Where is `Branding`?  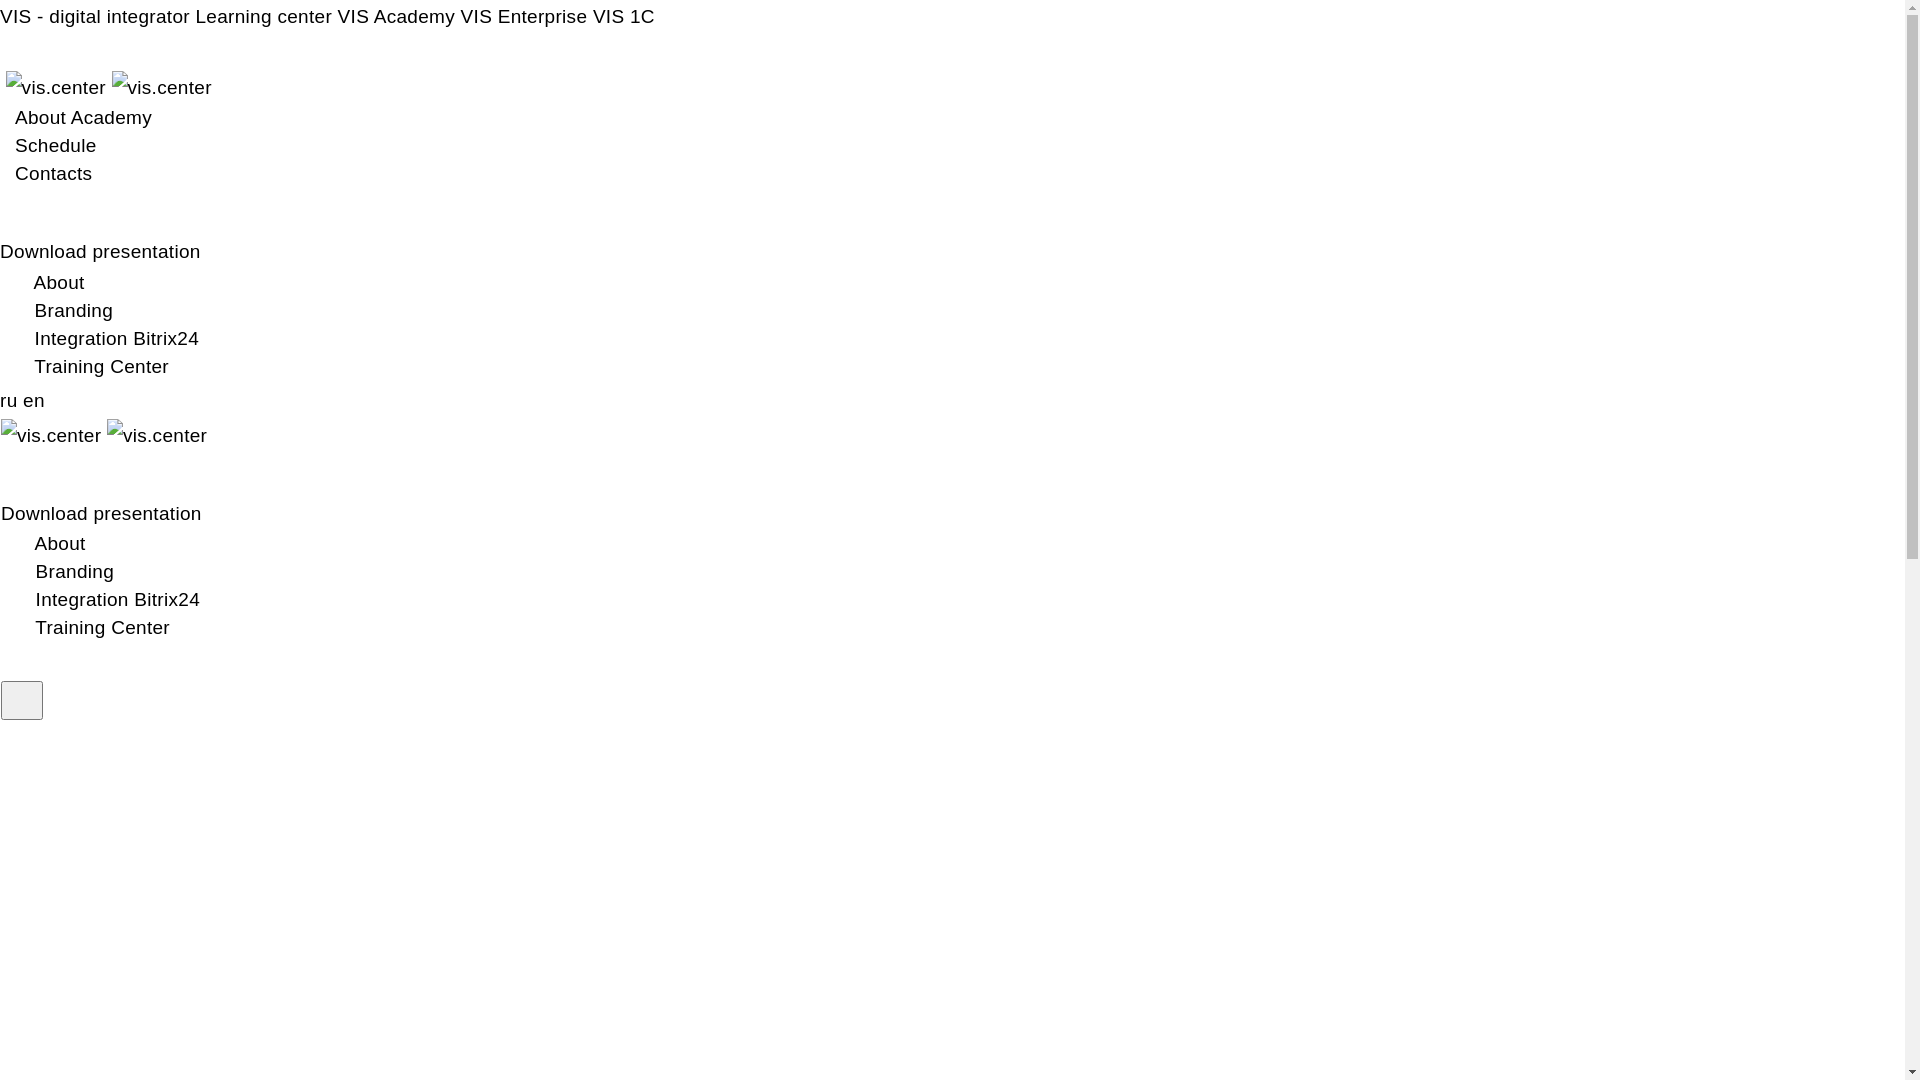 Branding is located at coordinates (65, 572).